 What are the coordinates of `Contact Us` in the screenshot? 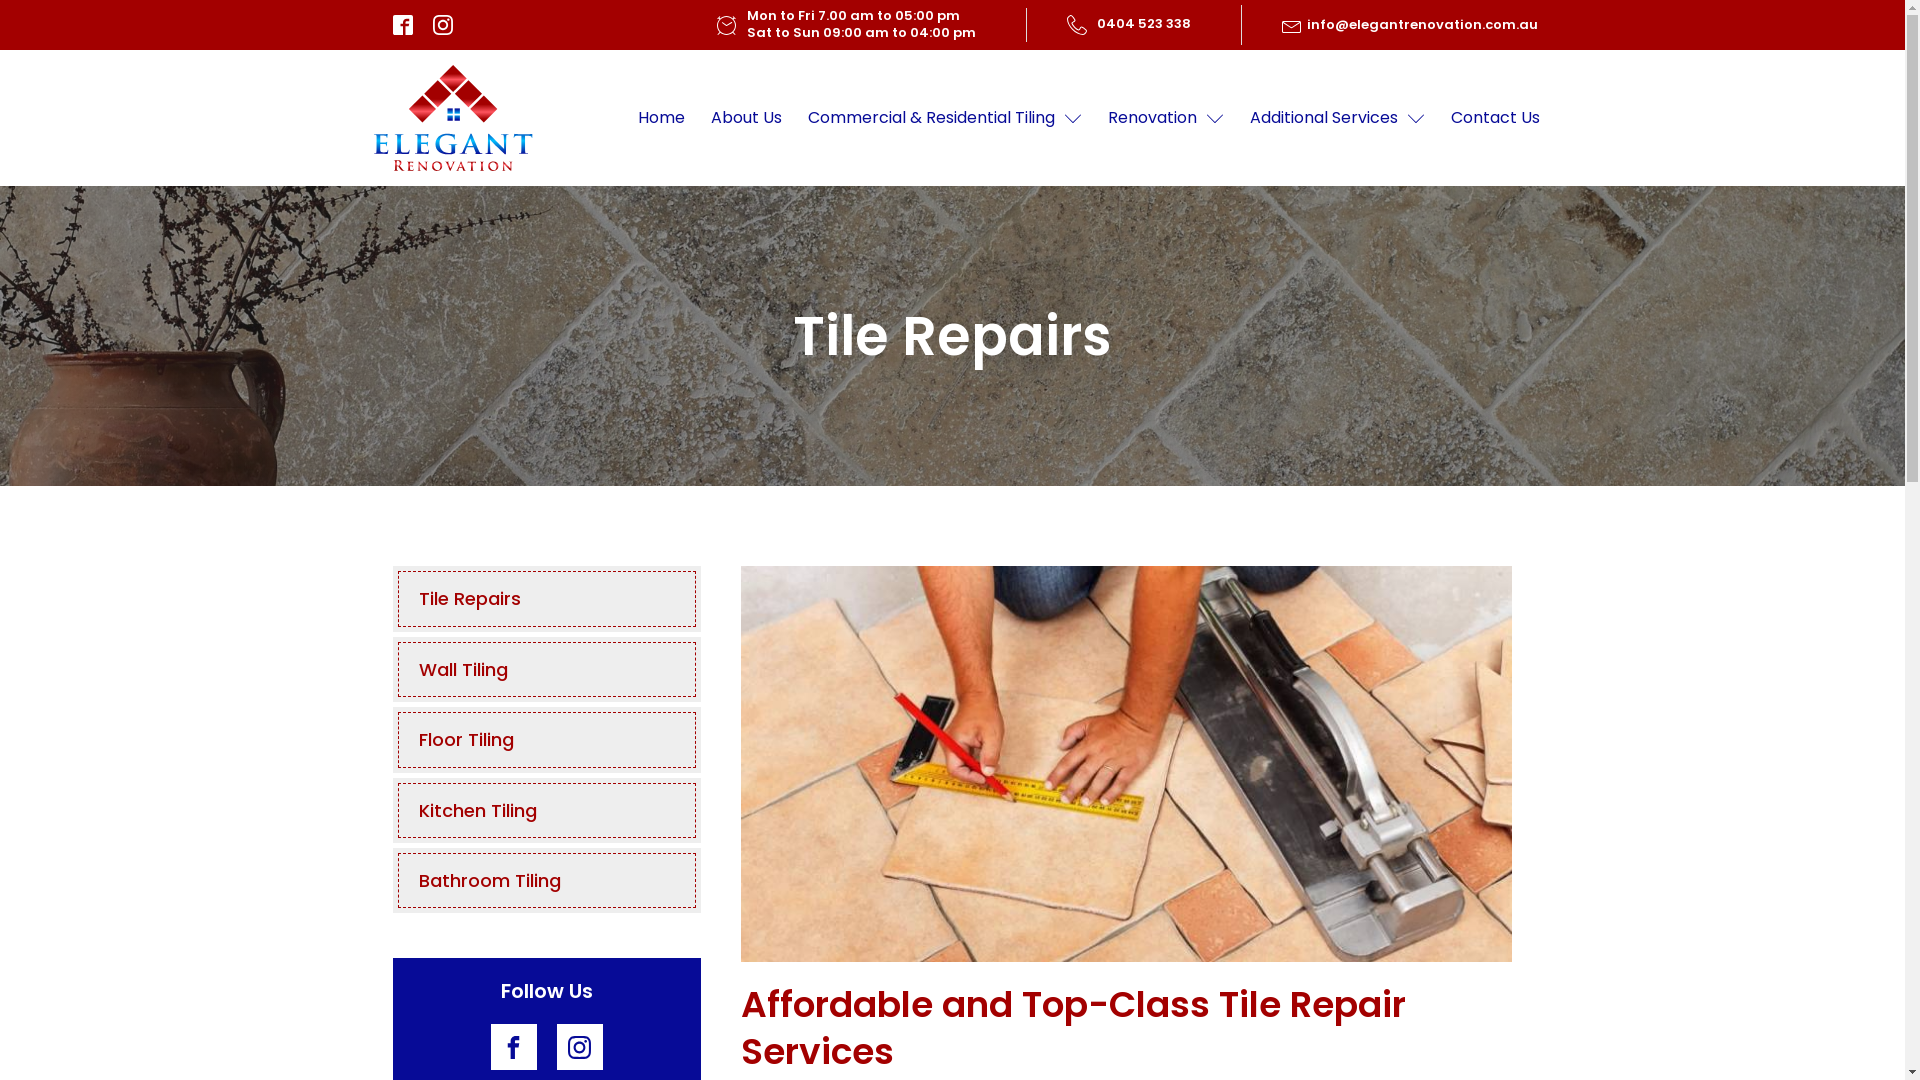 It's located at (1496, 118).